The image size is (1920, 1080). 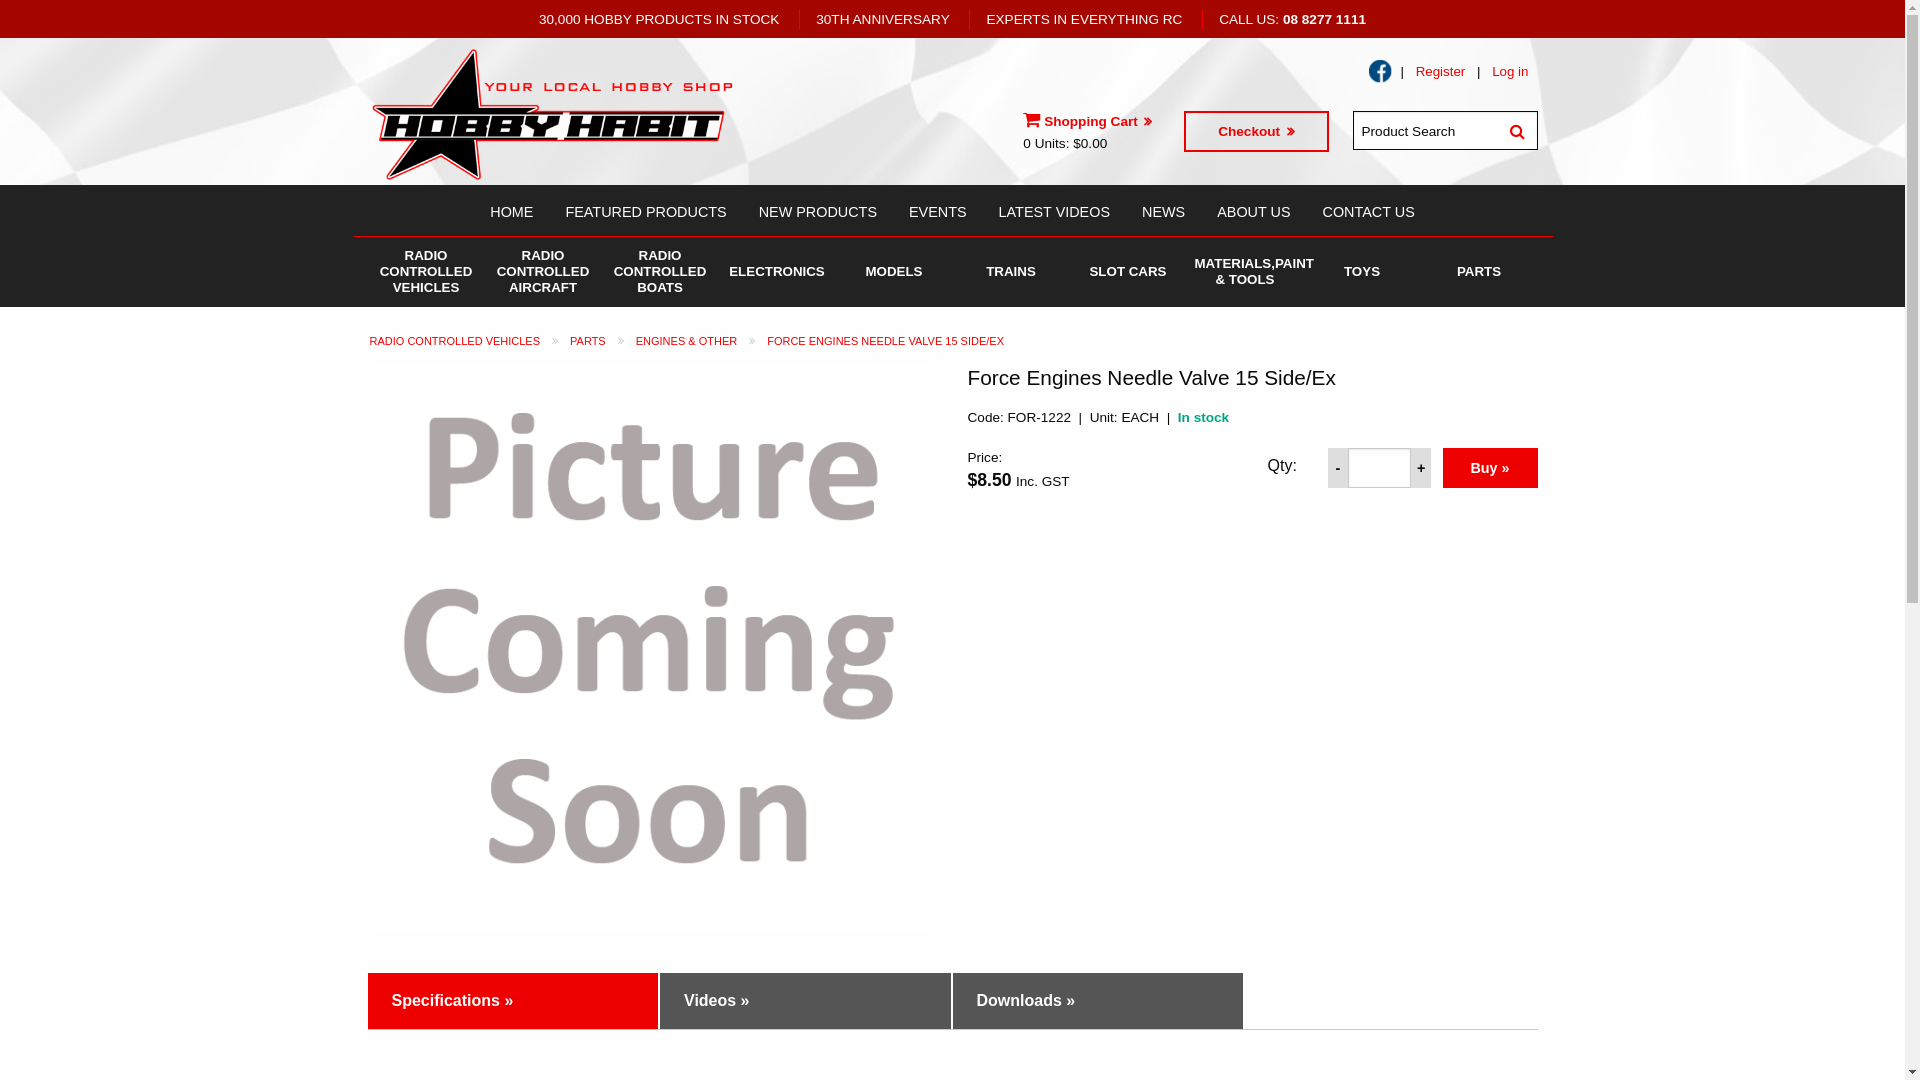 I want to click on Log in, so click(x=1510, y=72).